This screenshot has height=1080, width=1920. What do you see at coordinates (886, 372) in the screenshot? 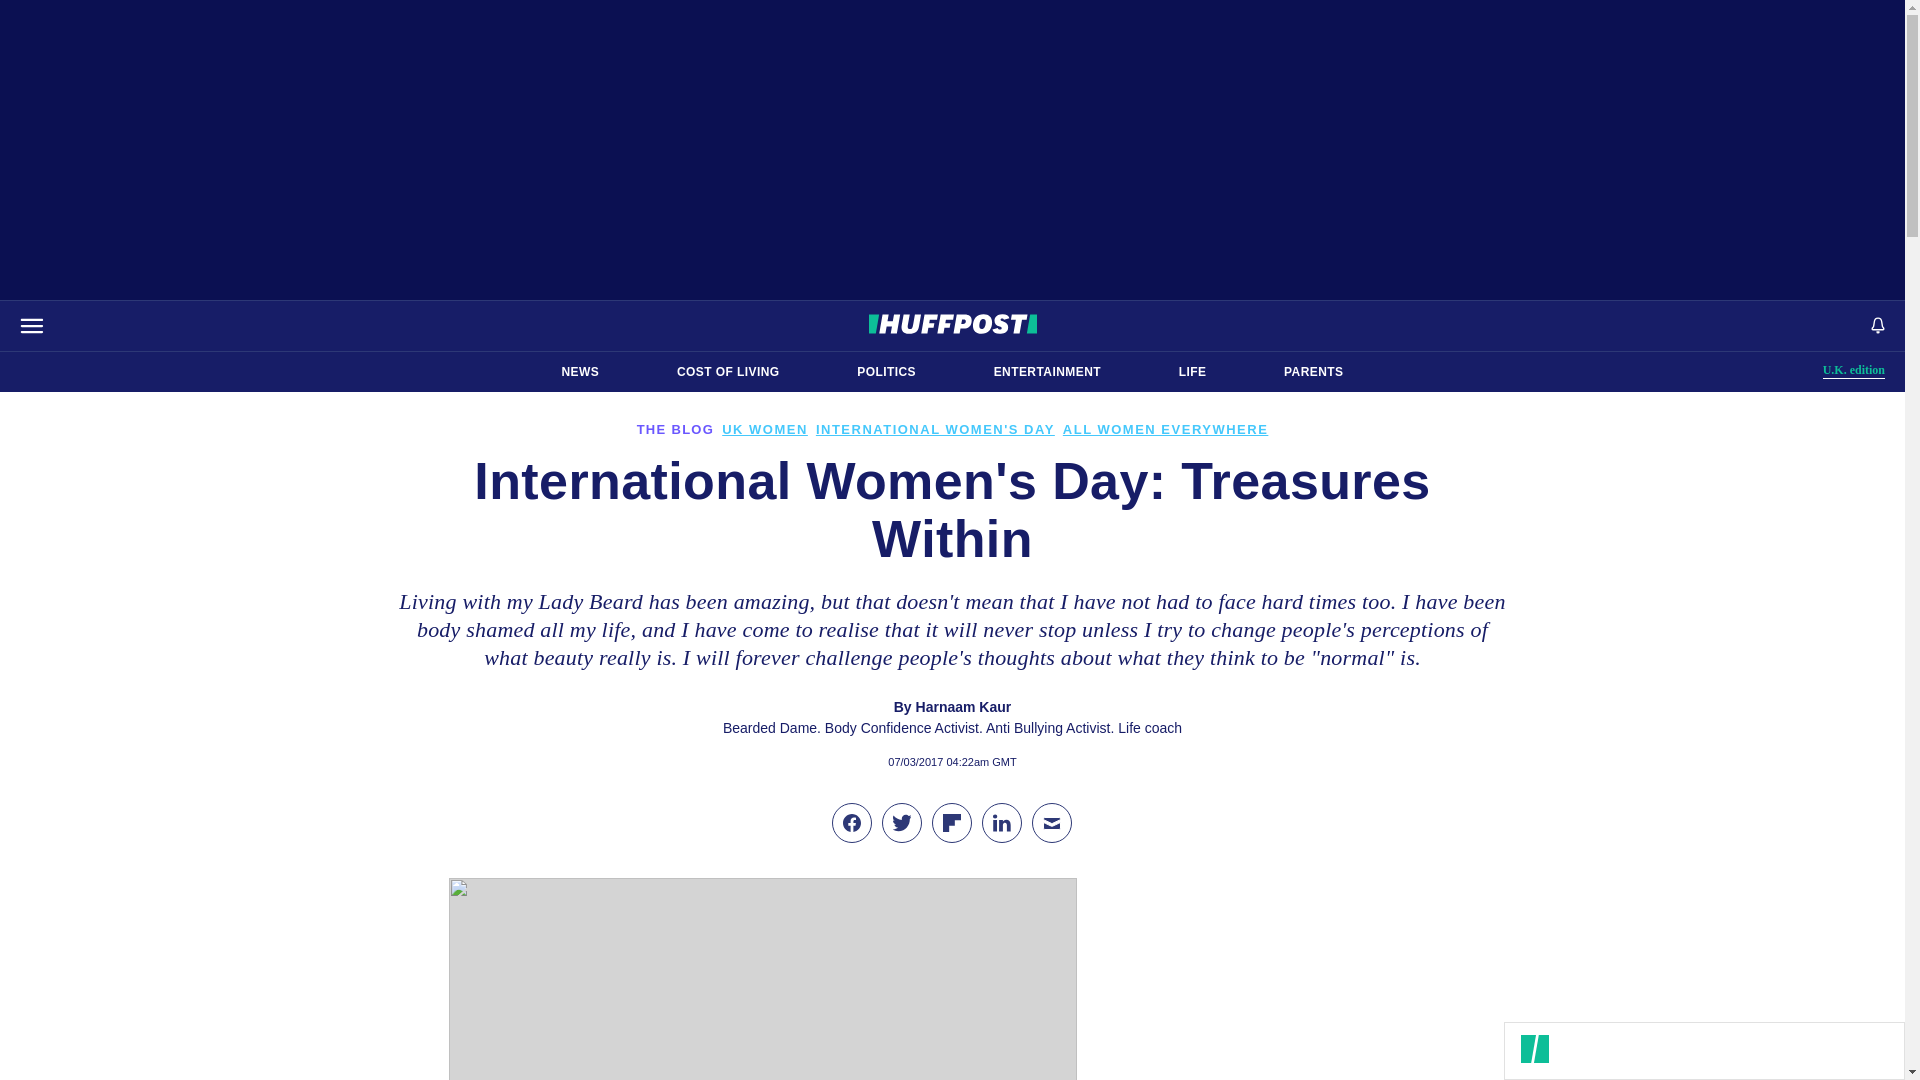
I see `POLITICS` at bounding box center [886, 372].